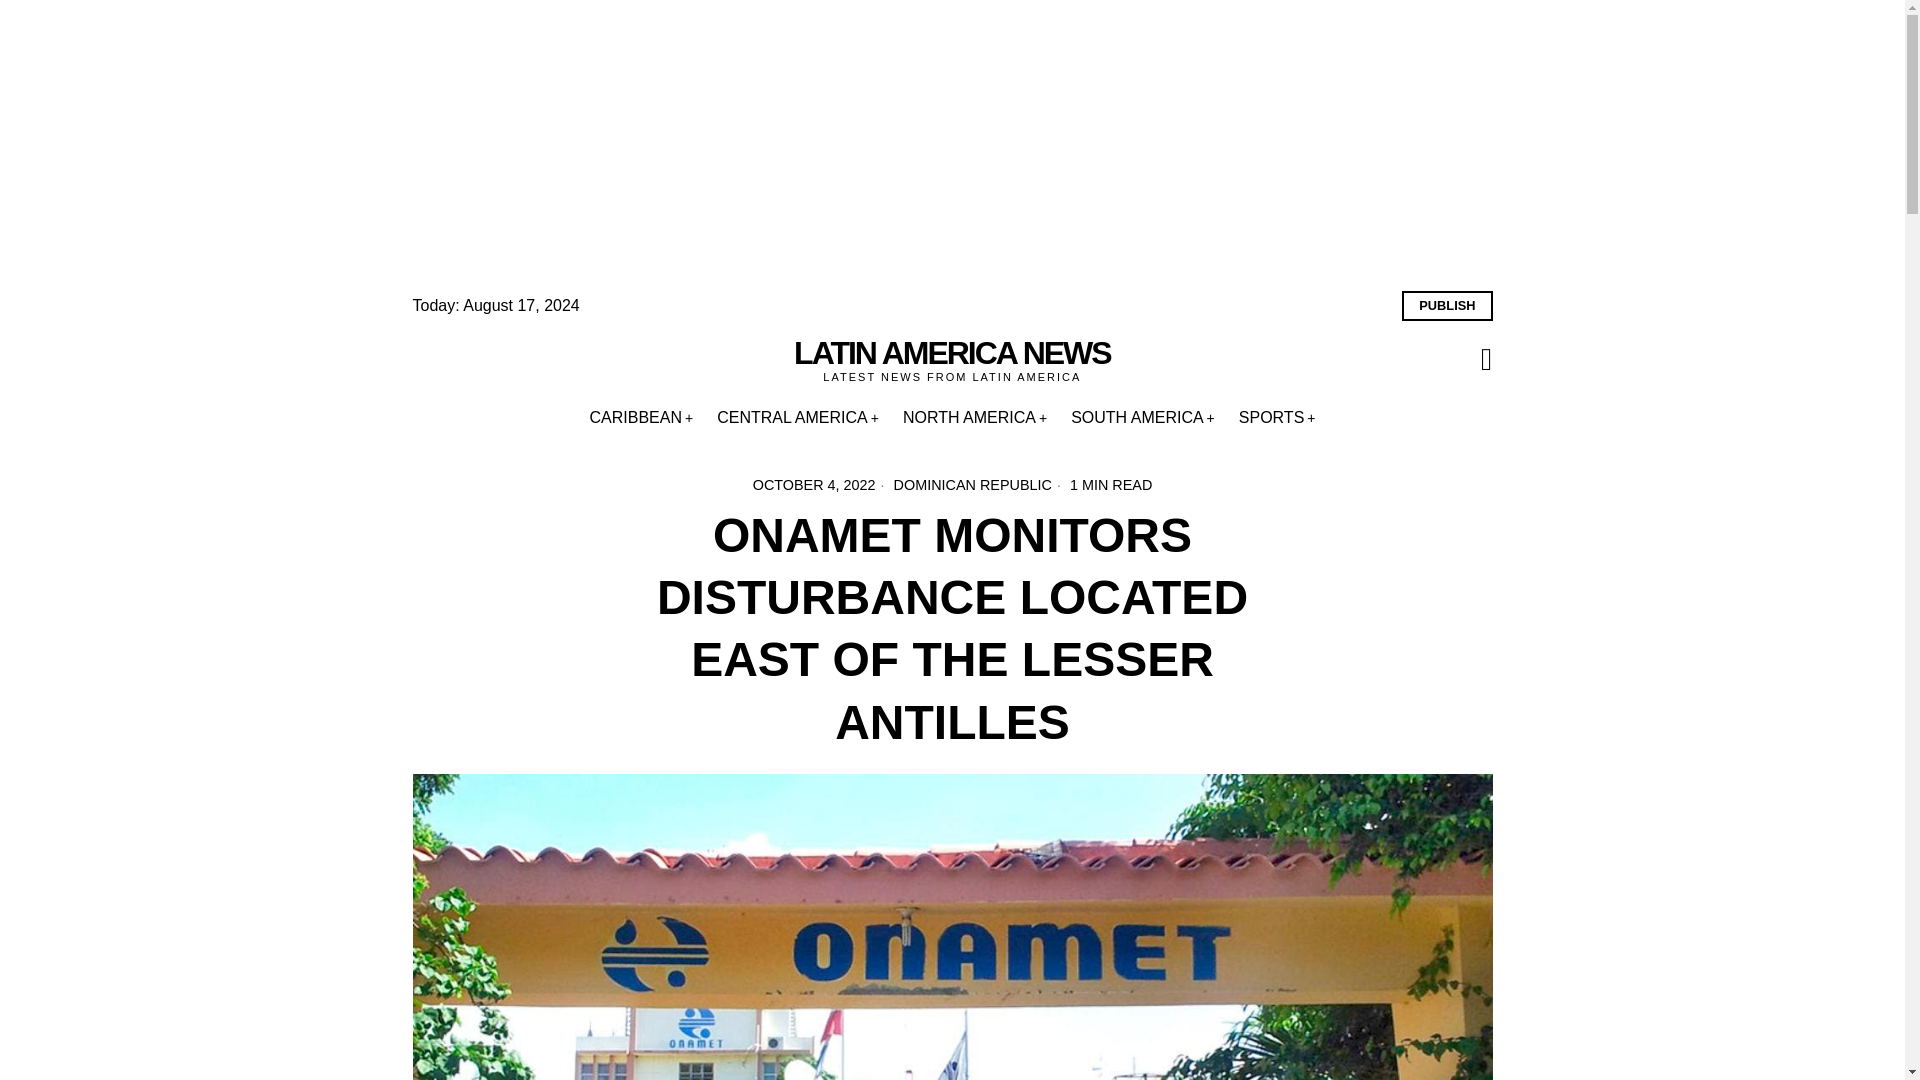 The image size is (1920, 1080). Describe the element at coordinates (642, 418) in the screenshot. I see `CARIBBEAN` at that location.